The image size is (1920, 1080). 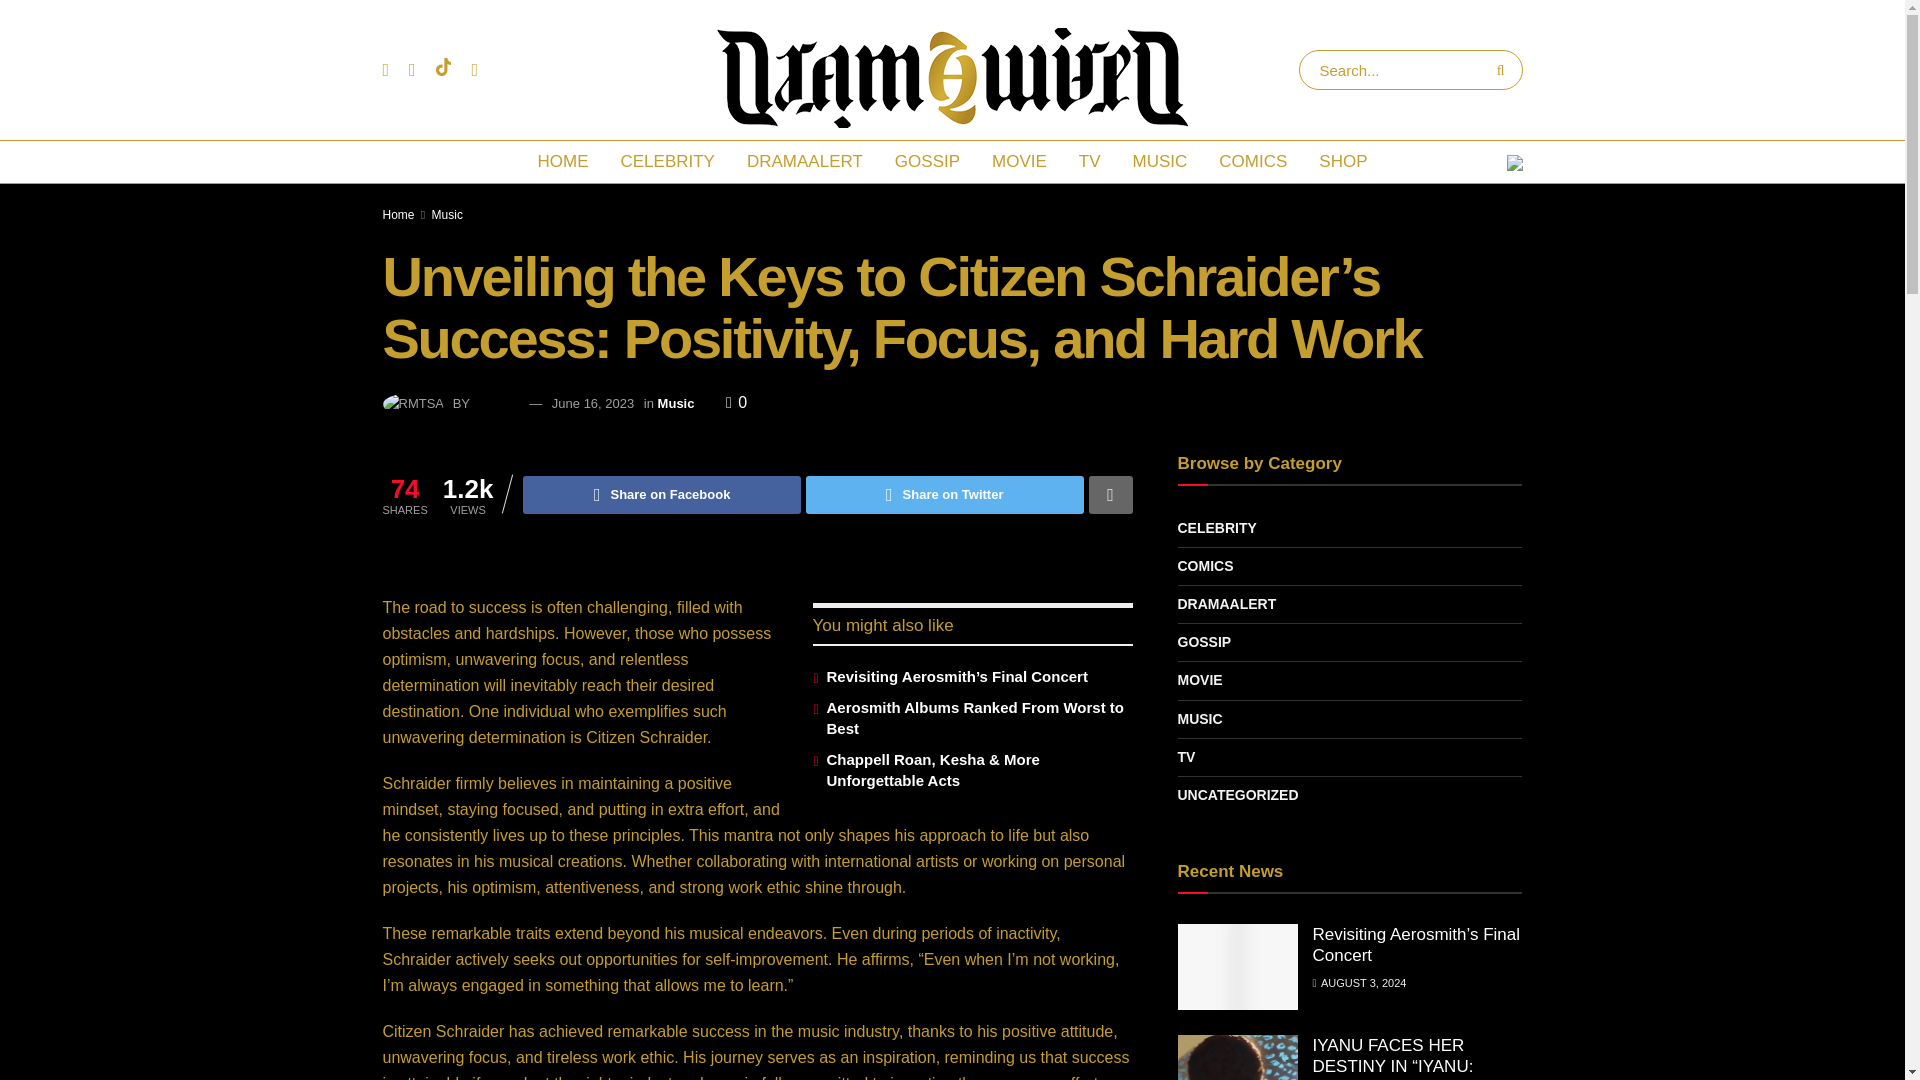 I want to click on Home, so click(x=398, y=215).